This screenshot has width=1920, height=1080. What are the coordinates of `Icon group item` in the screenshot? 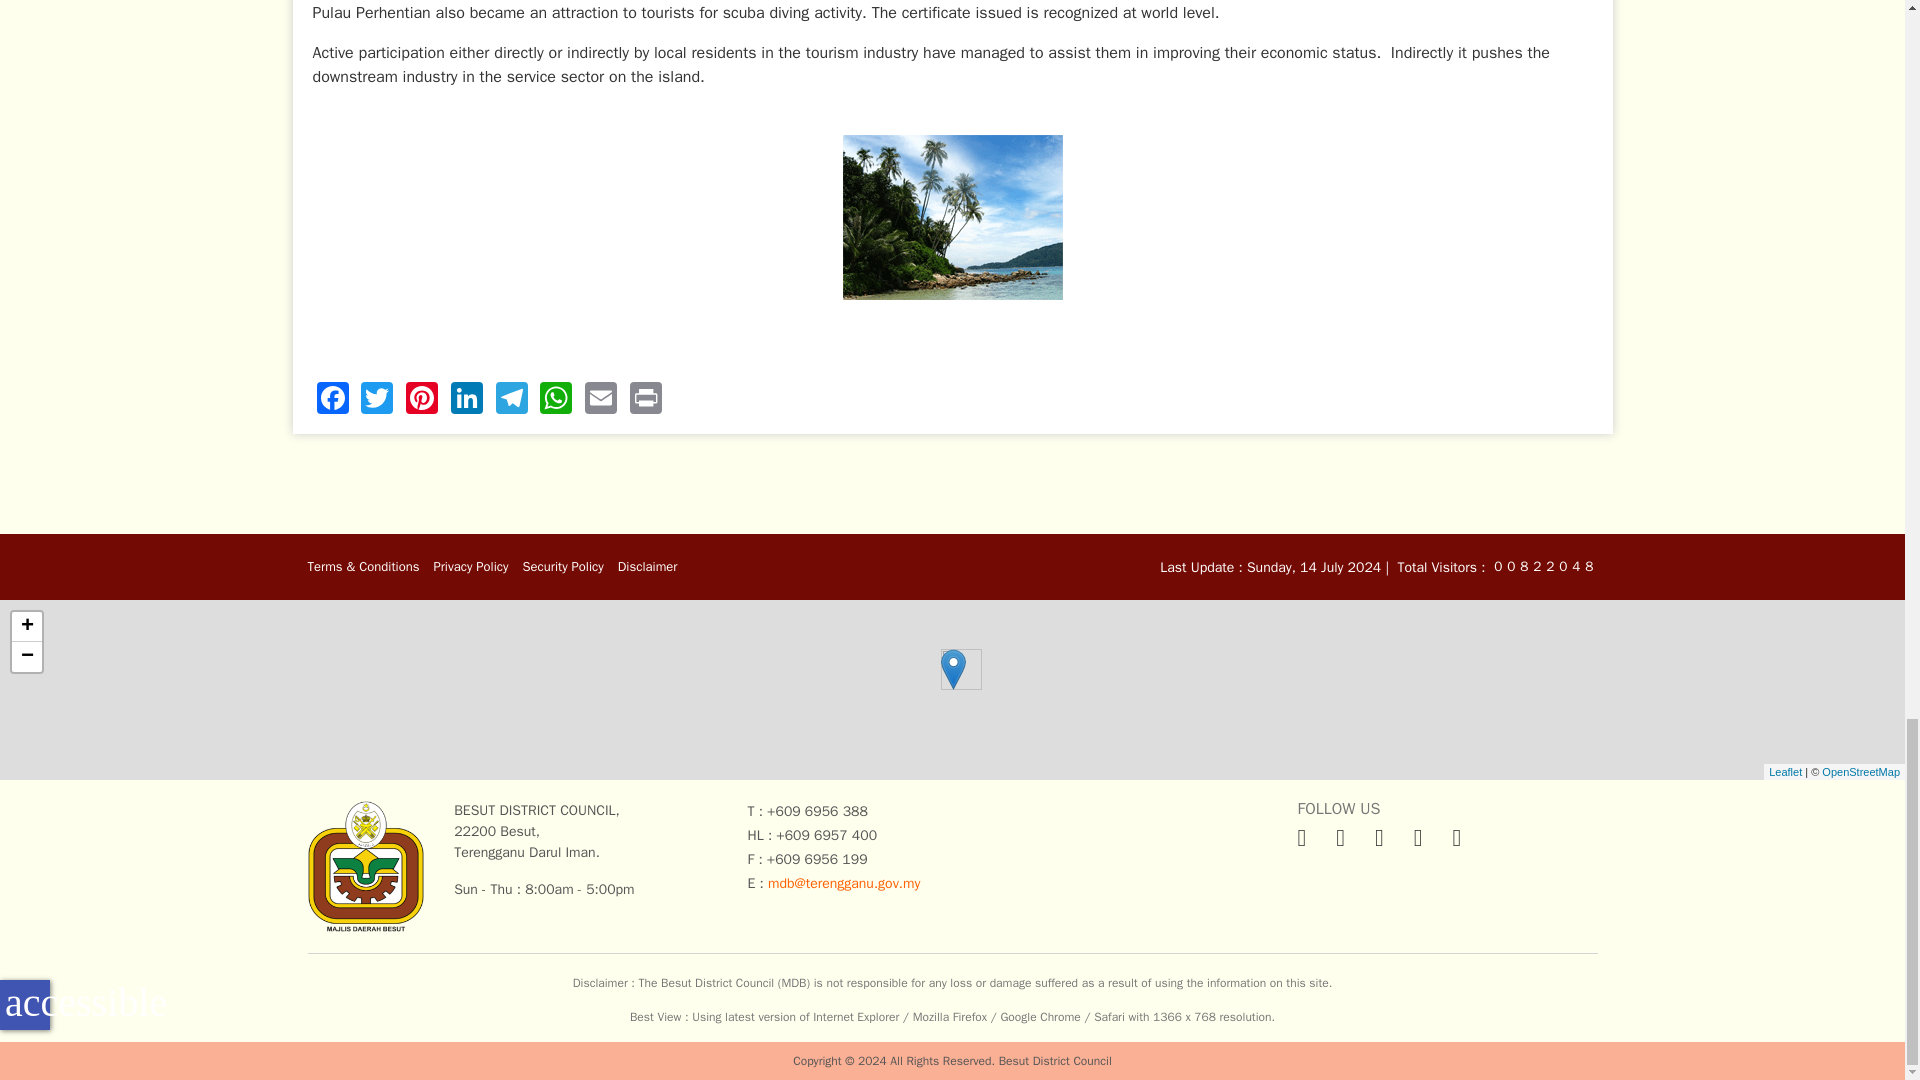 It's located at (1340, 838).